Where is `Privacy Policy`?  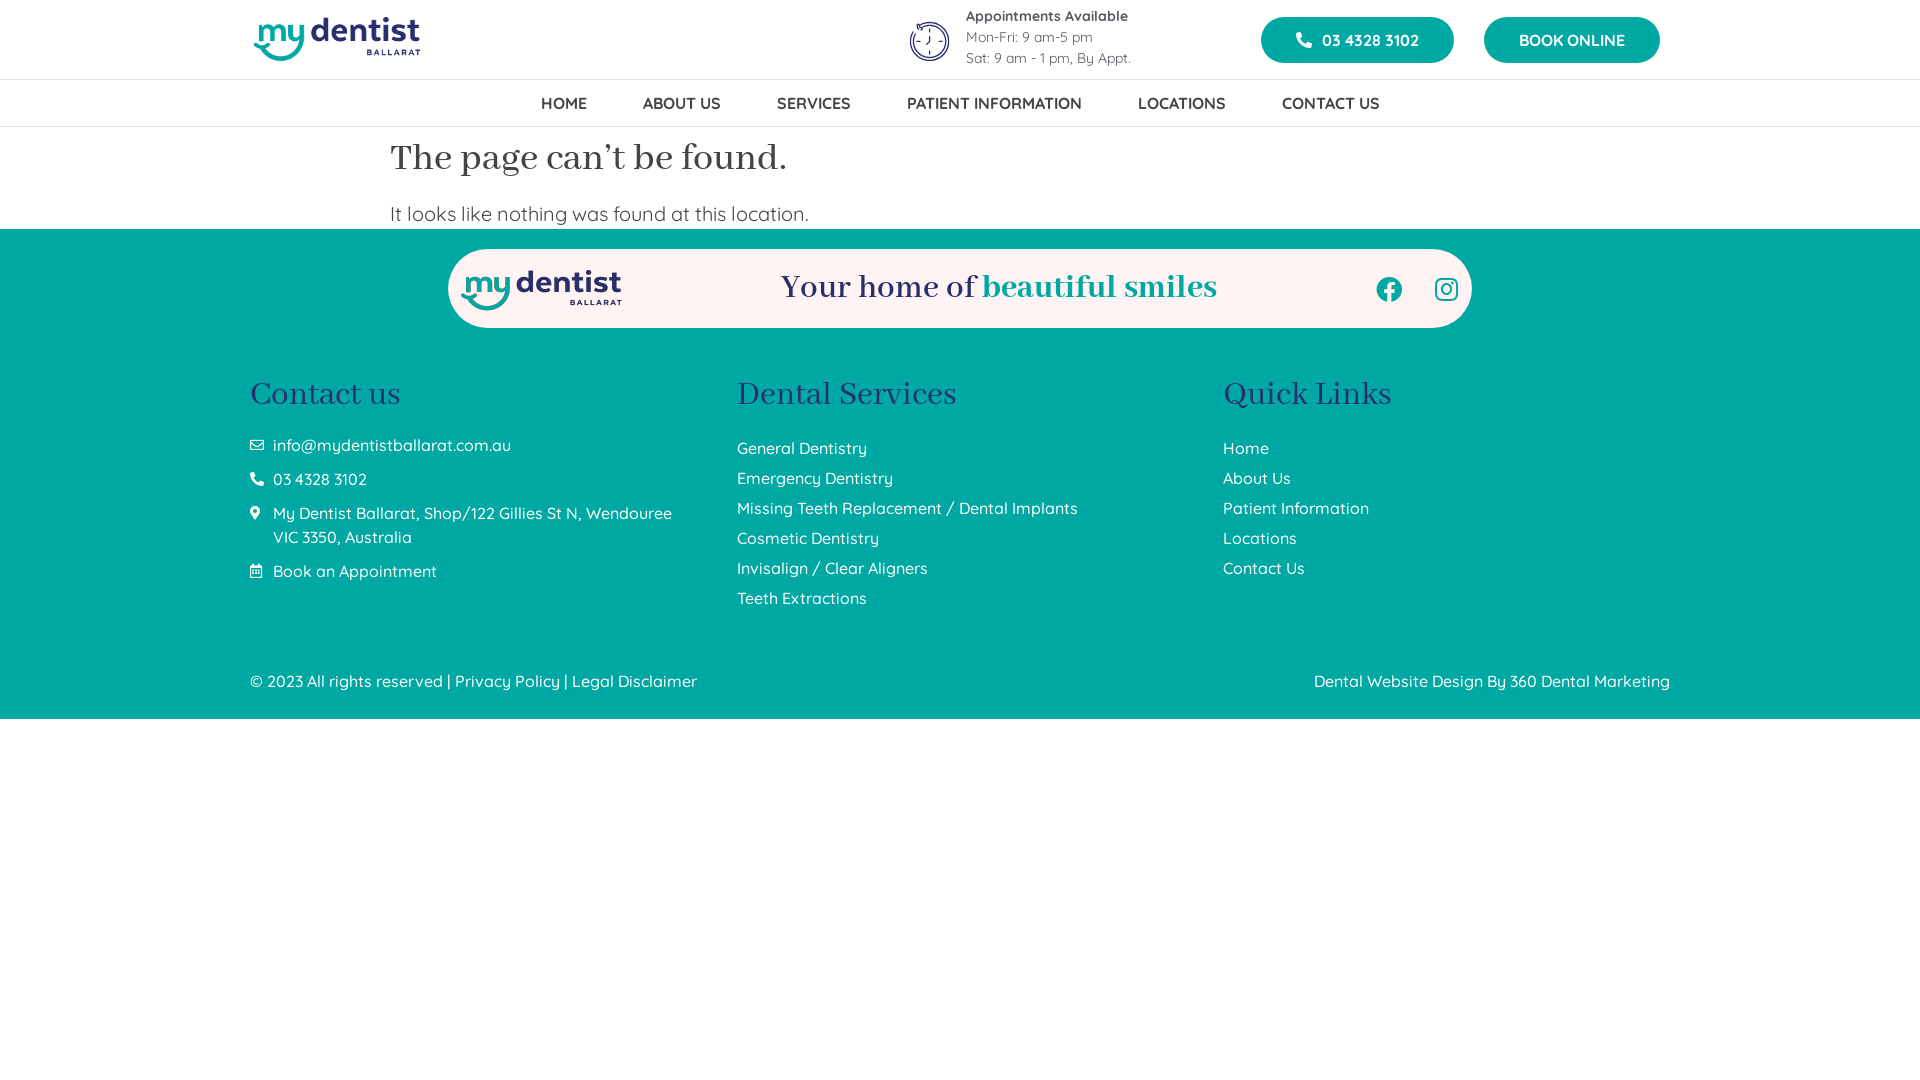
Privacy Policy is located at coordinates (508, 681).